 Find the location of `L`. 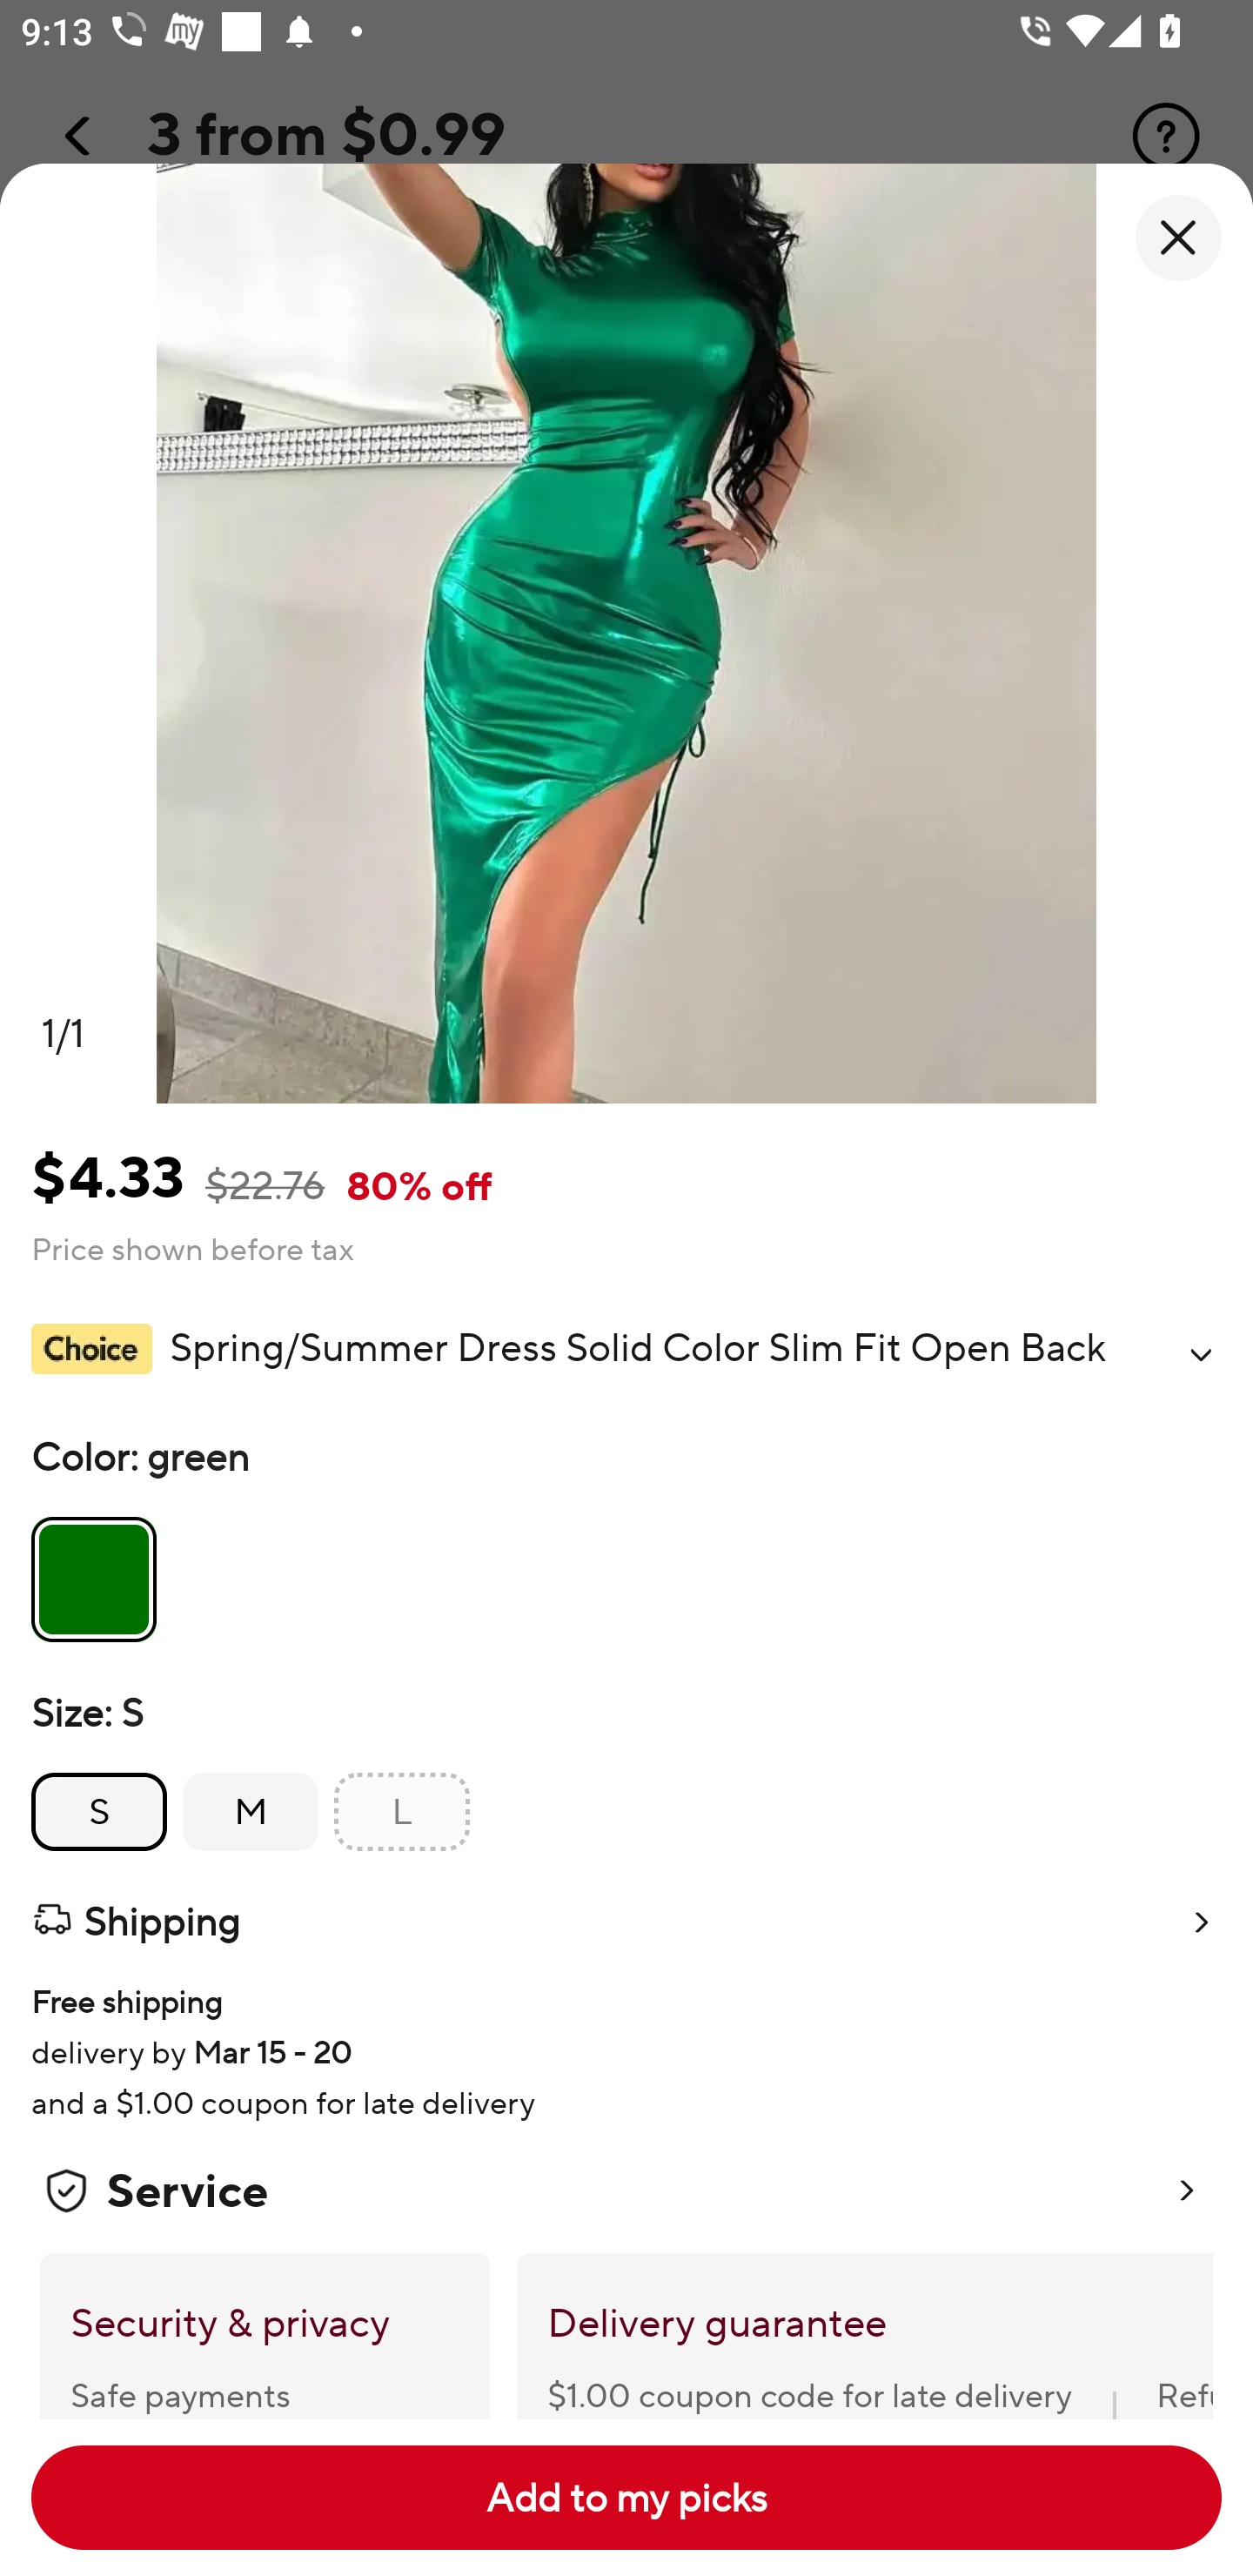

L is located at coordinates (402, 1812).